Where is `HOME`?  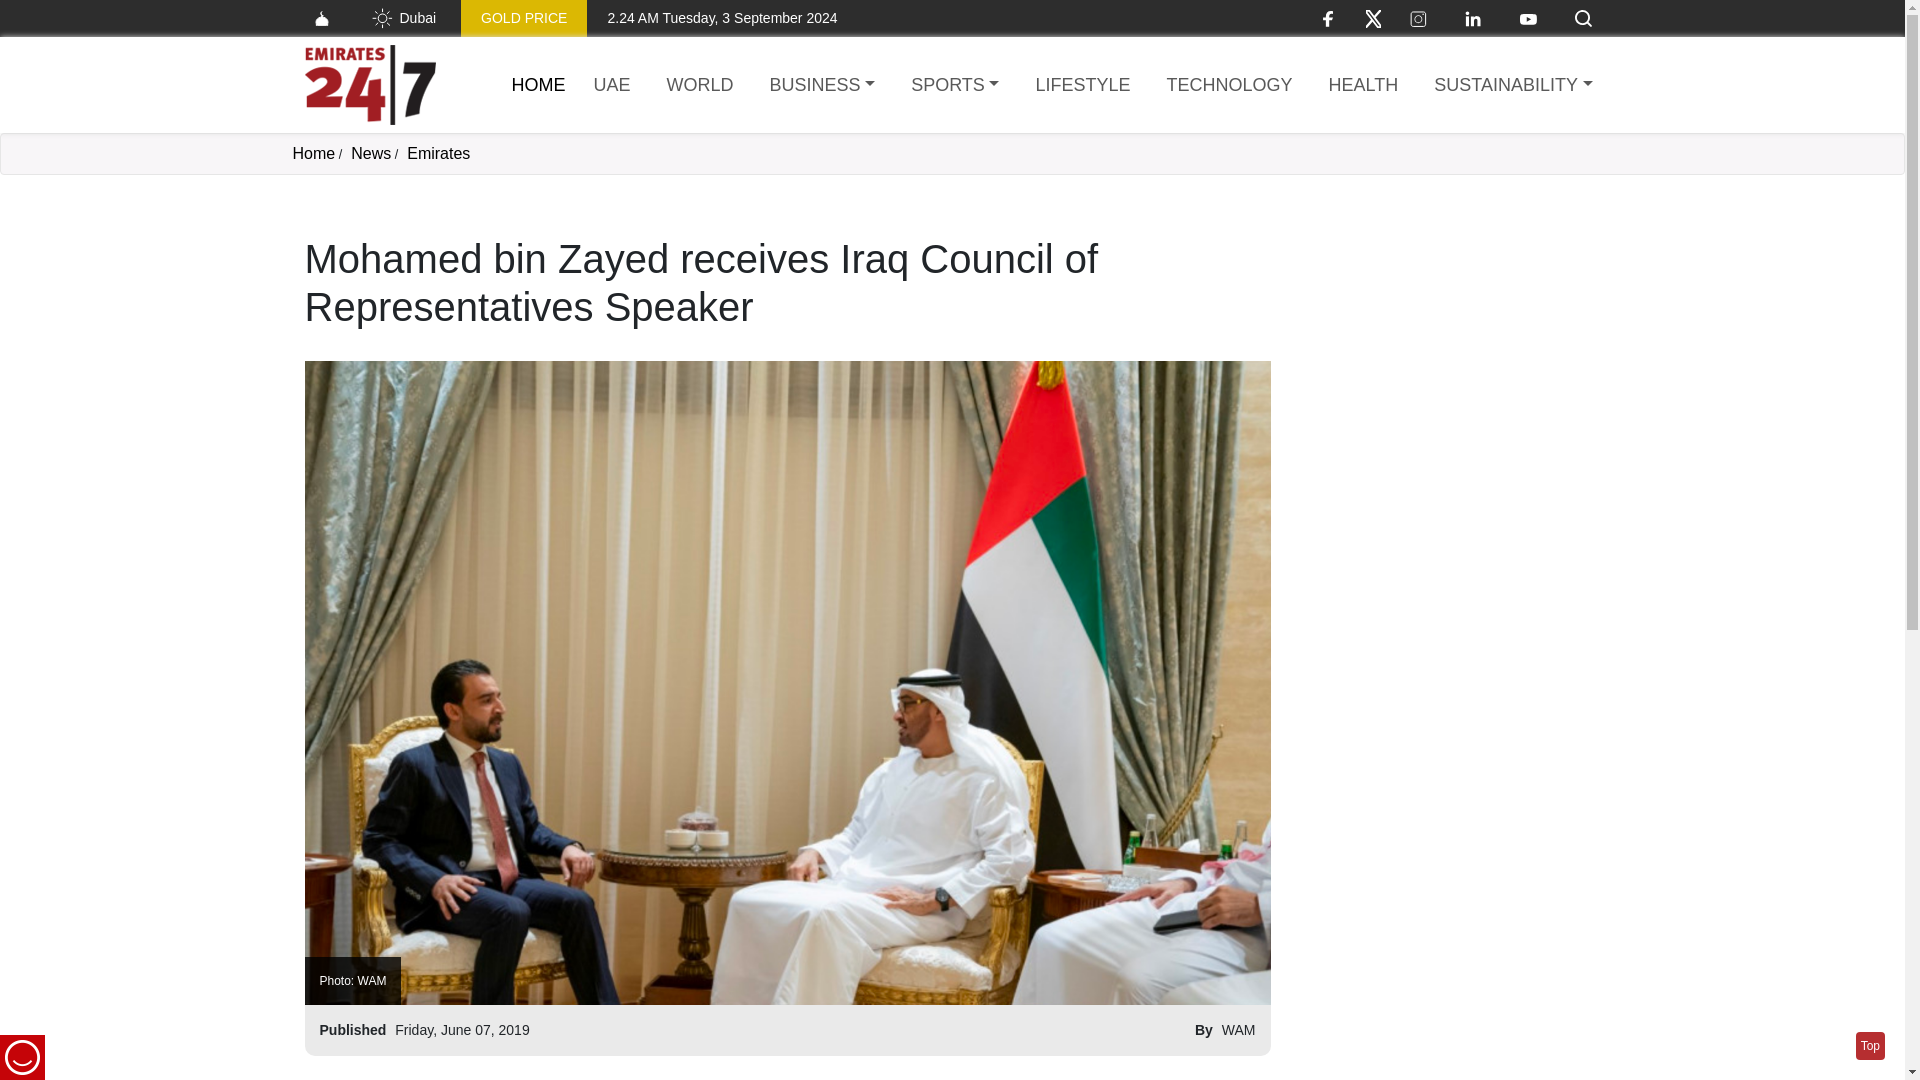
HOME is located at coordinates (539, 84).